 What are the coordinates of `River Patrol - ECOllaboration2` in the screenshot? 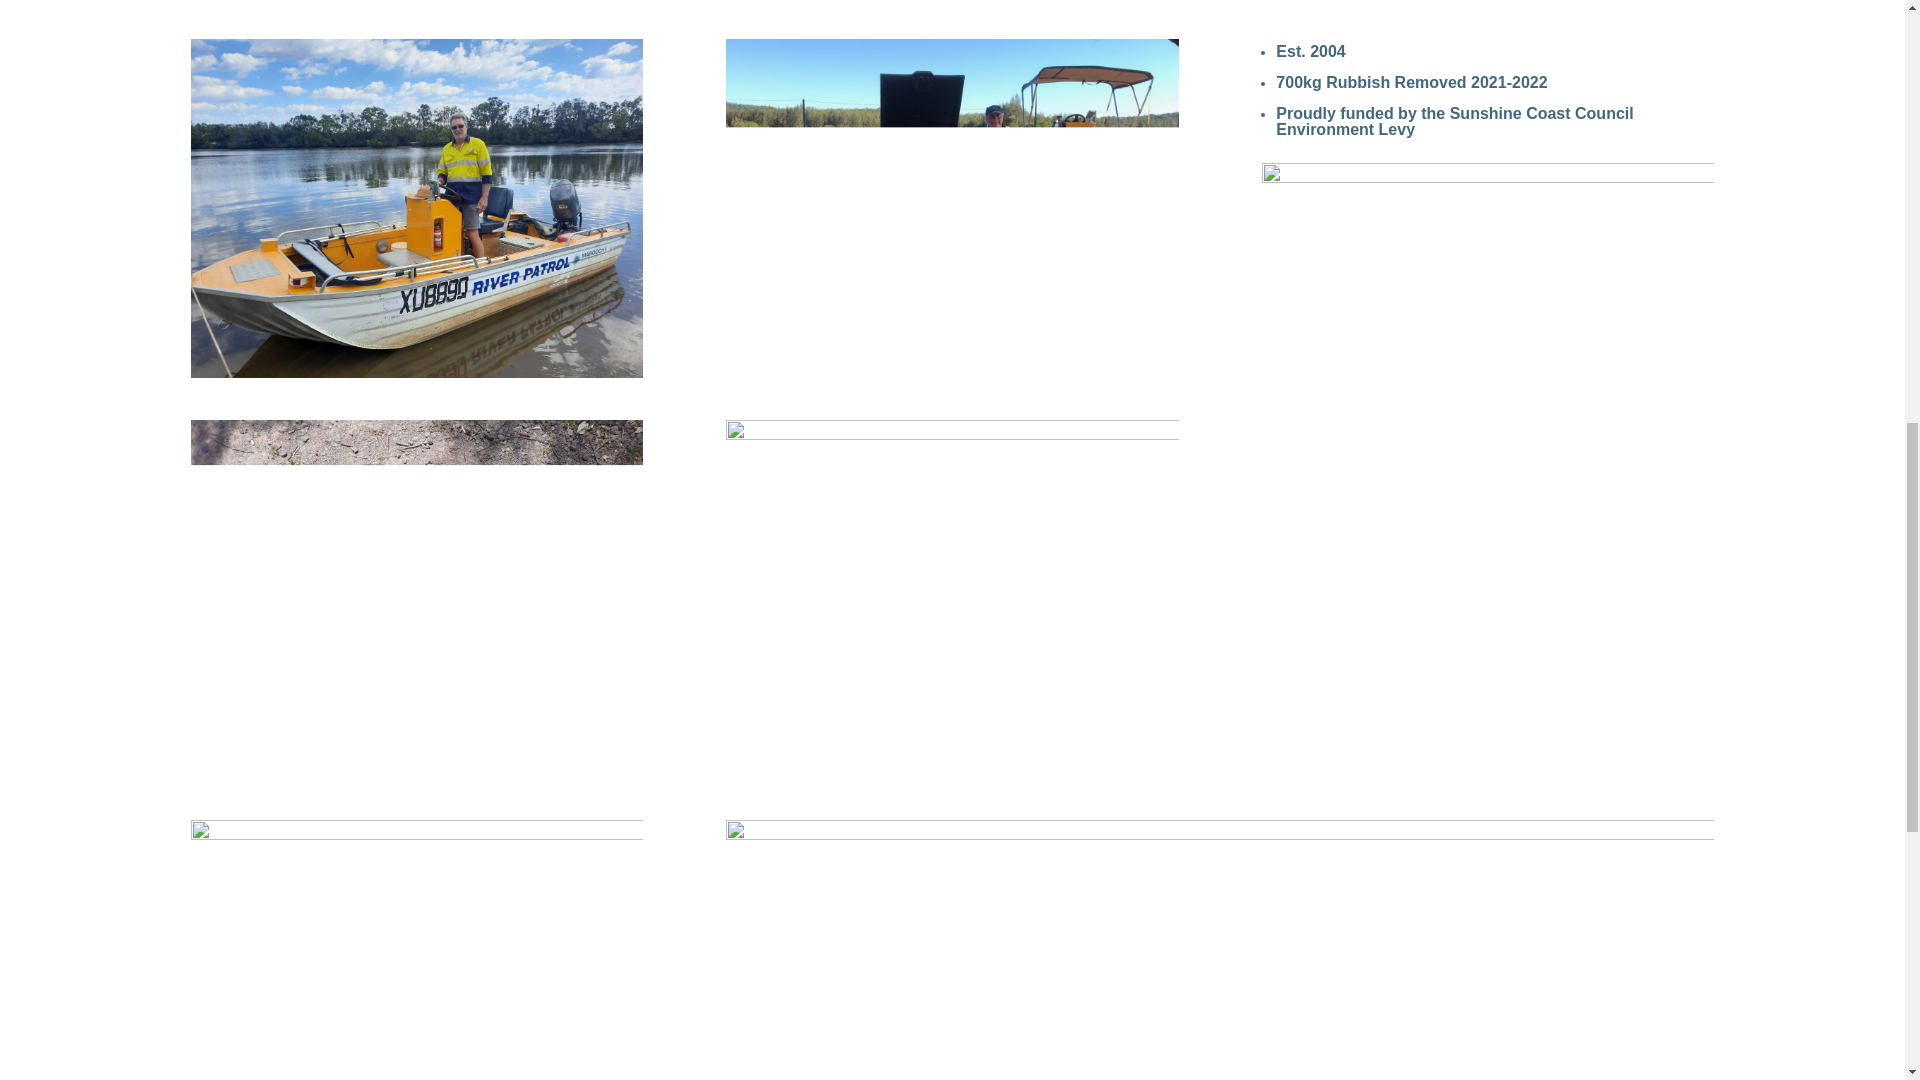 It's located at (416, 950).